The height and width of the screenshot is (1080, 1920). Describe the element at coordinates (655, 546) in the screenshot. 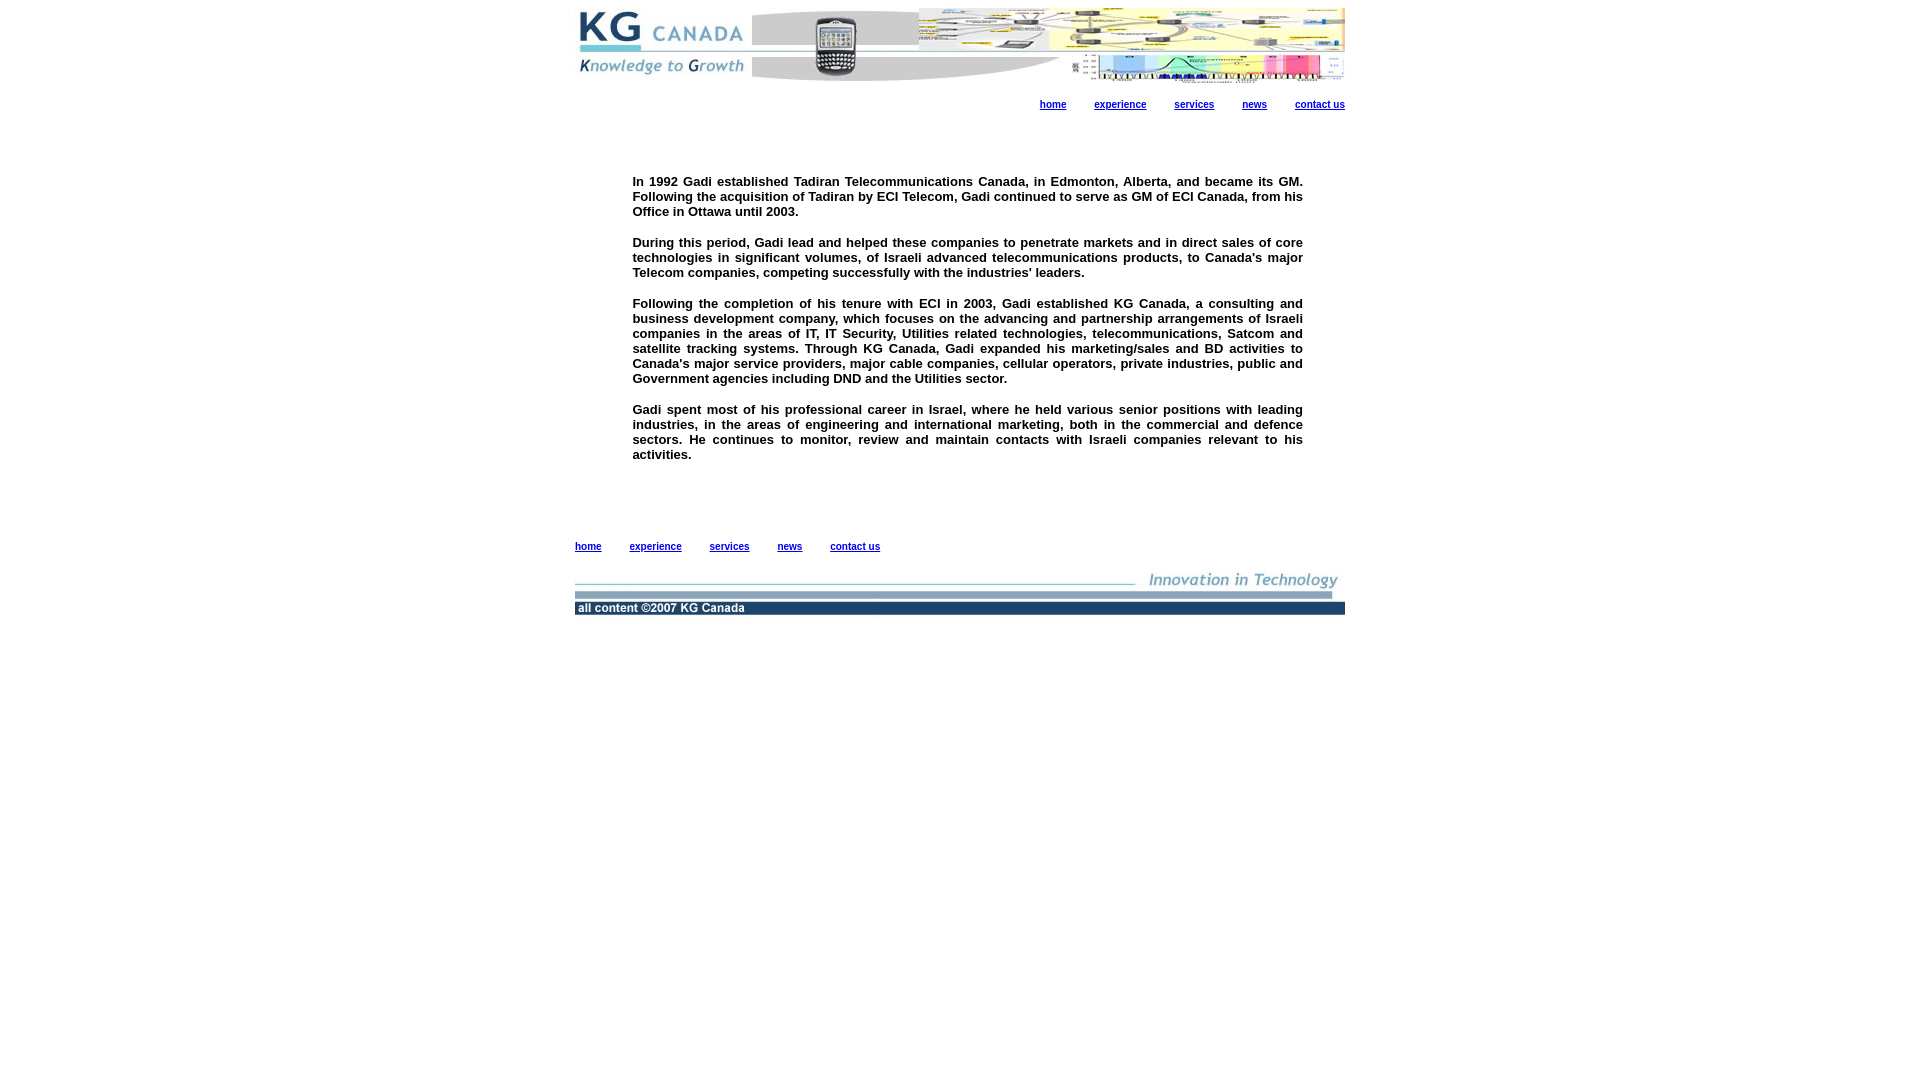

I see `experience` at that location.